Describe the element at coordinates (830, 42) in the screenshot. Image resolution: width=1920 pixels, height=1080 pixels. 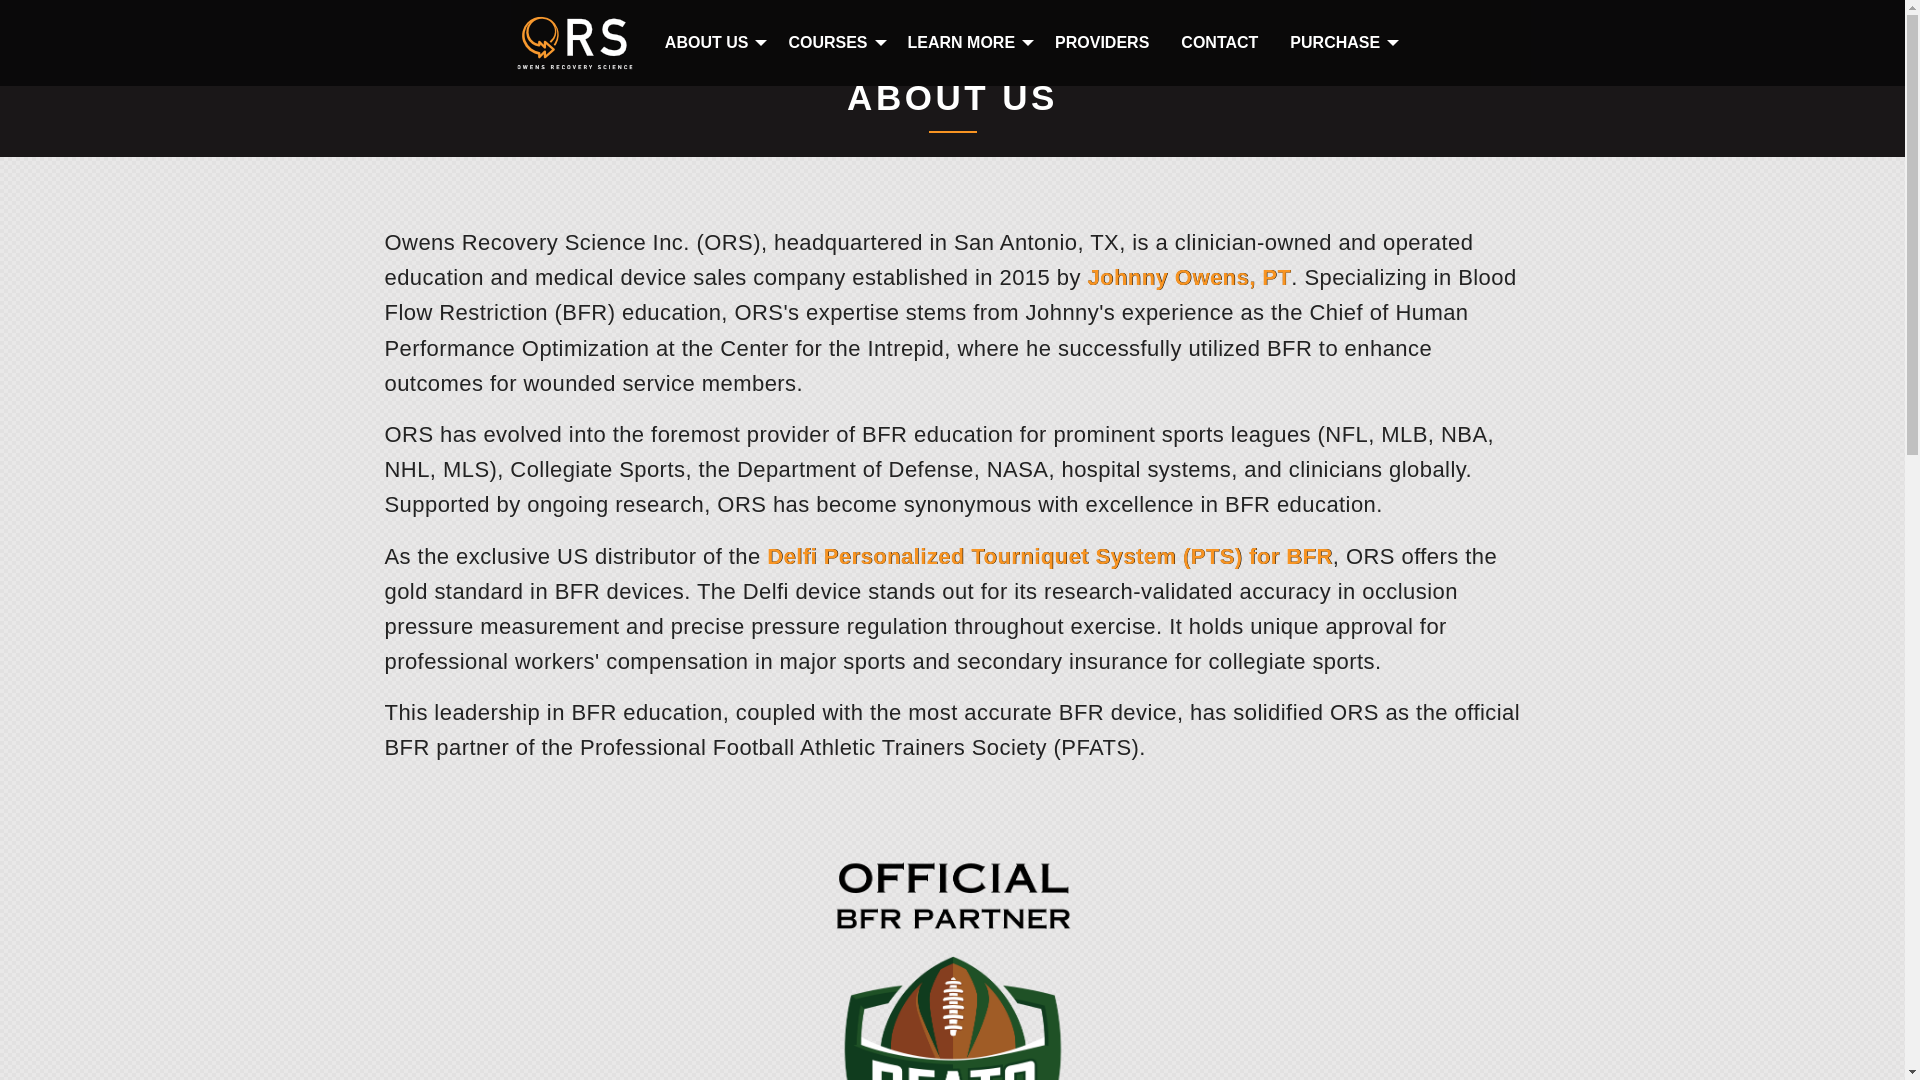
I see `ABOUT US` at that location.